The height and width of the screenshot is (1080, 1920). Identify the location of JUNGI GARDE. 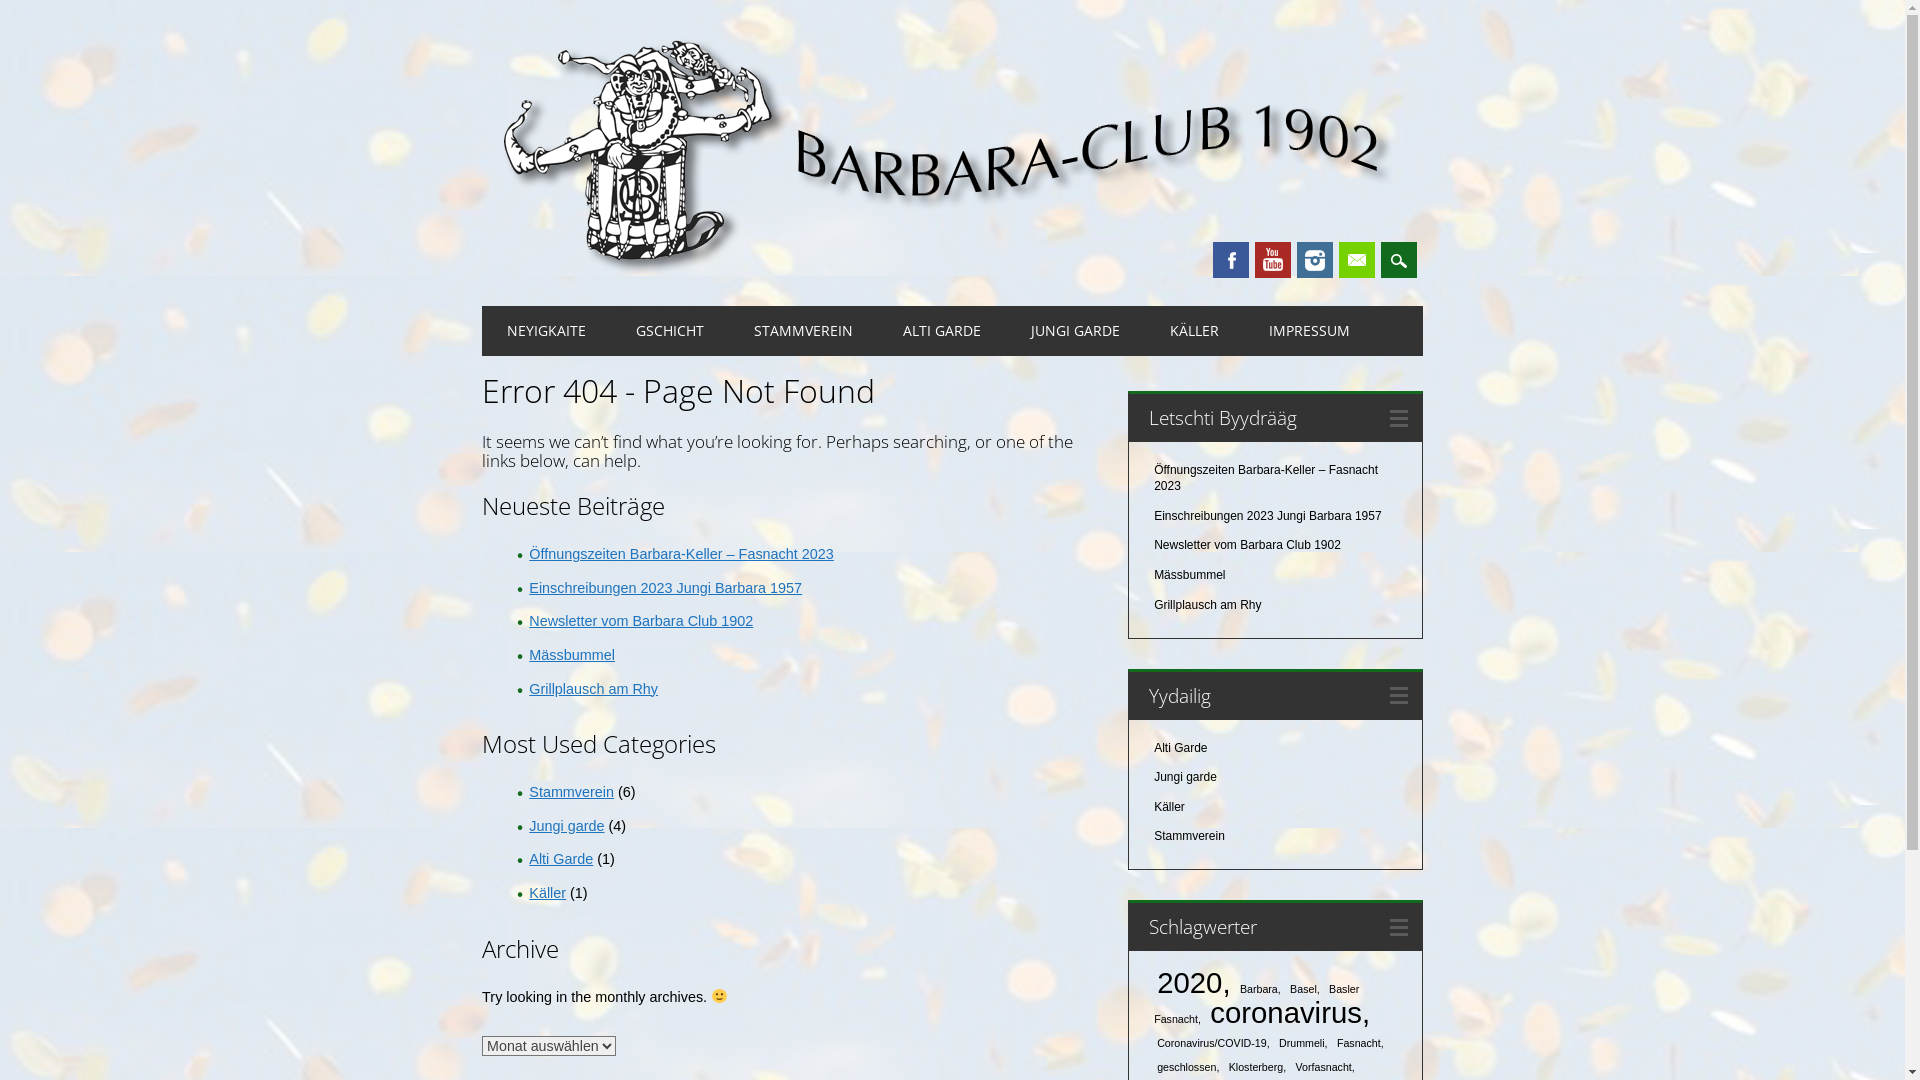
(1076, 331).